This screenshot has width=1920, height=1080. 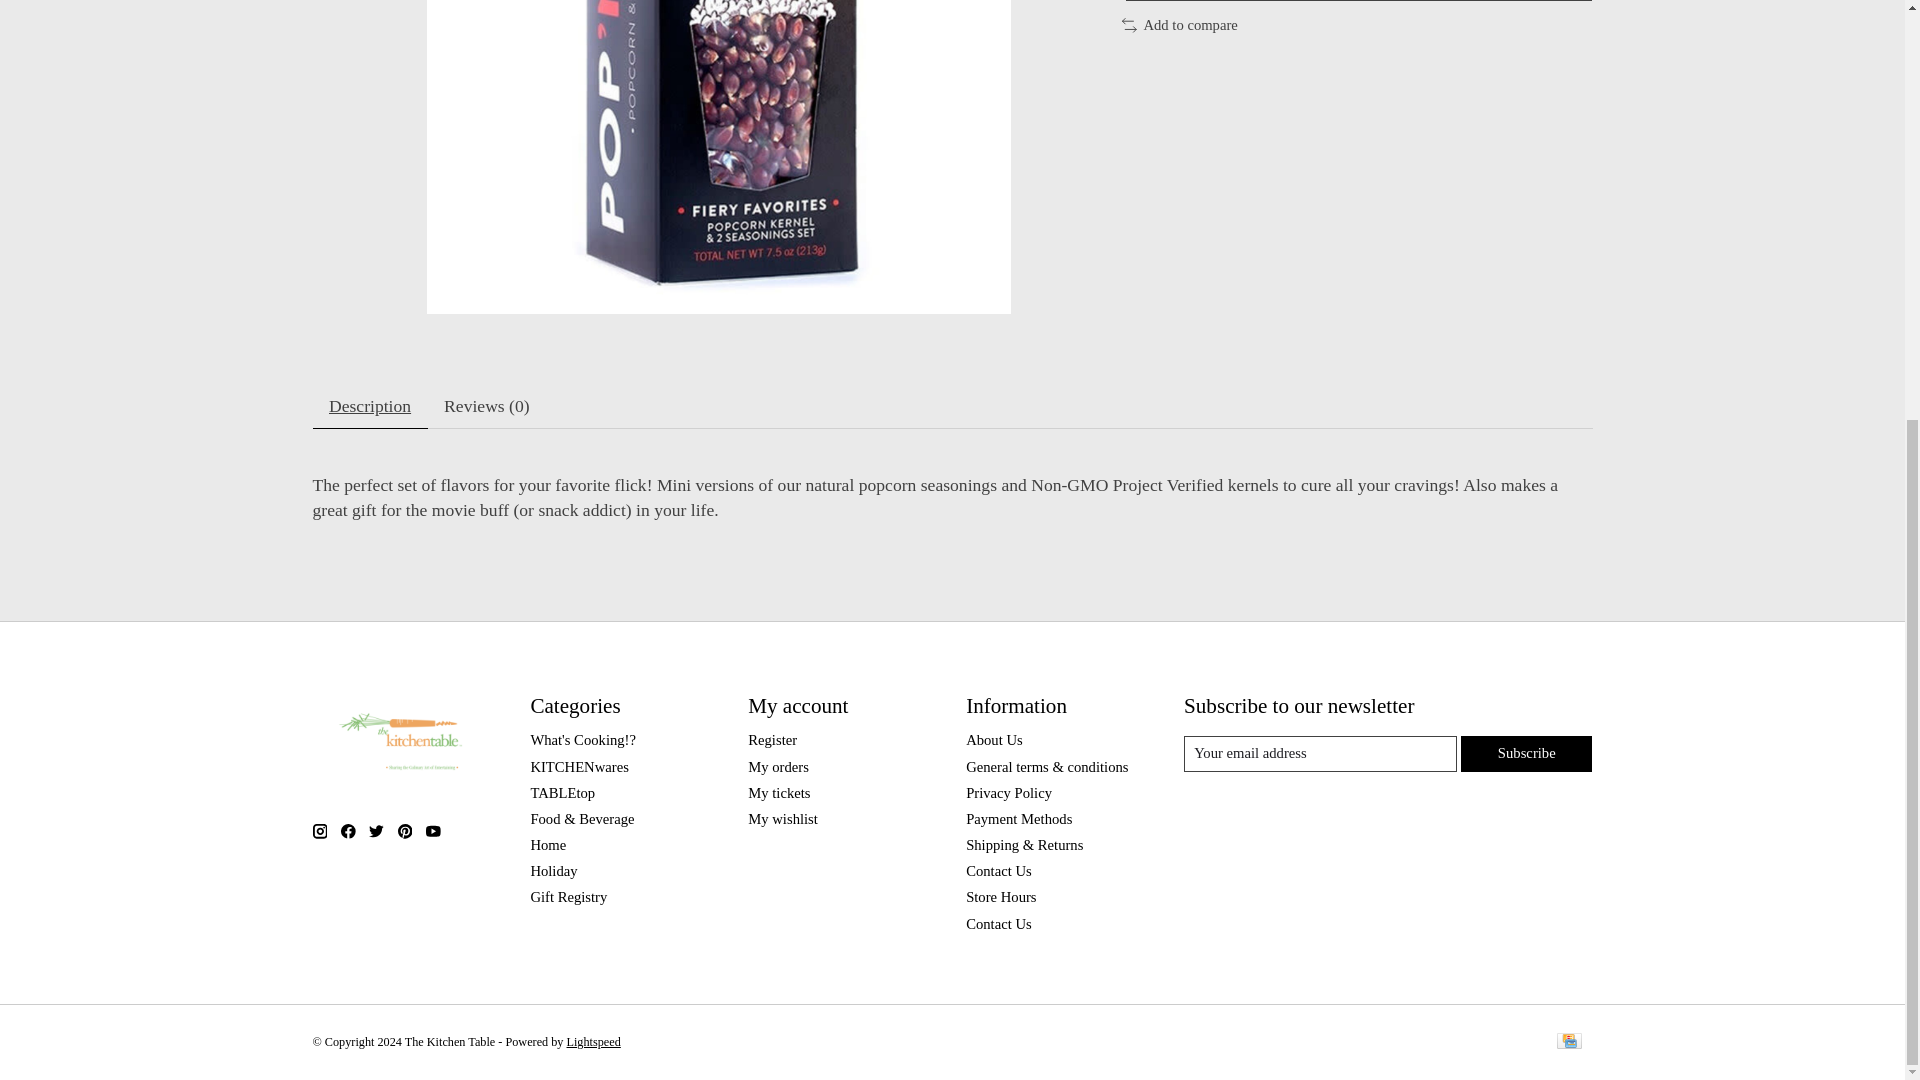 I want to click on My tickets, so click(x=779, y=793).